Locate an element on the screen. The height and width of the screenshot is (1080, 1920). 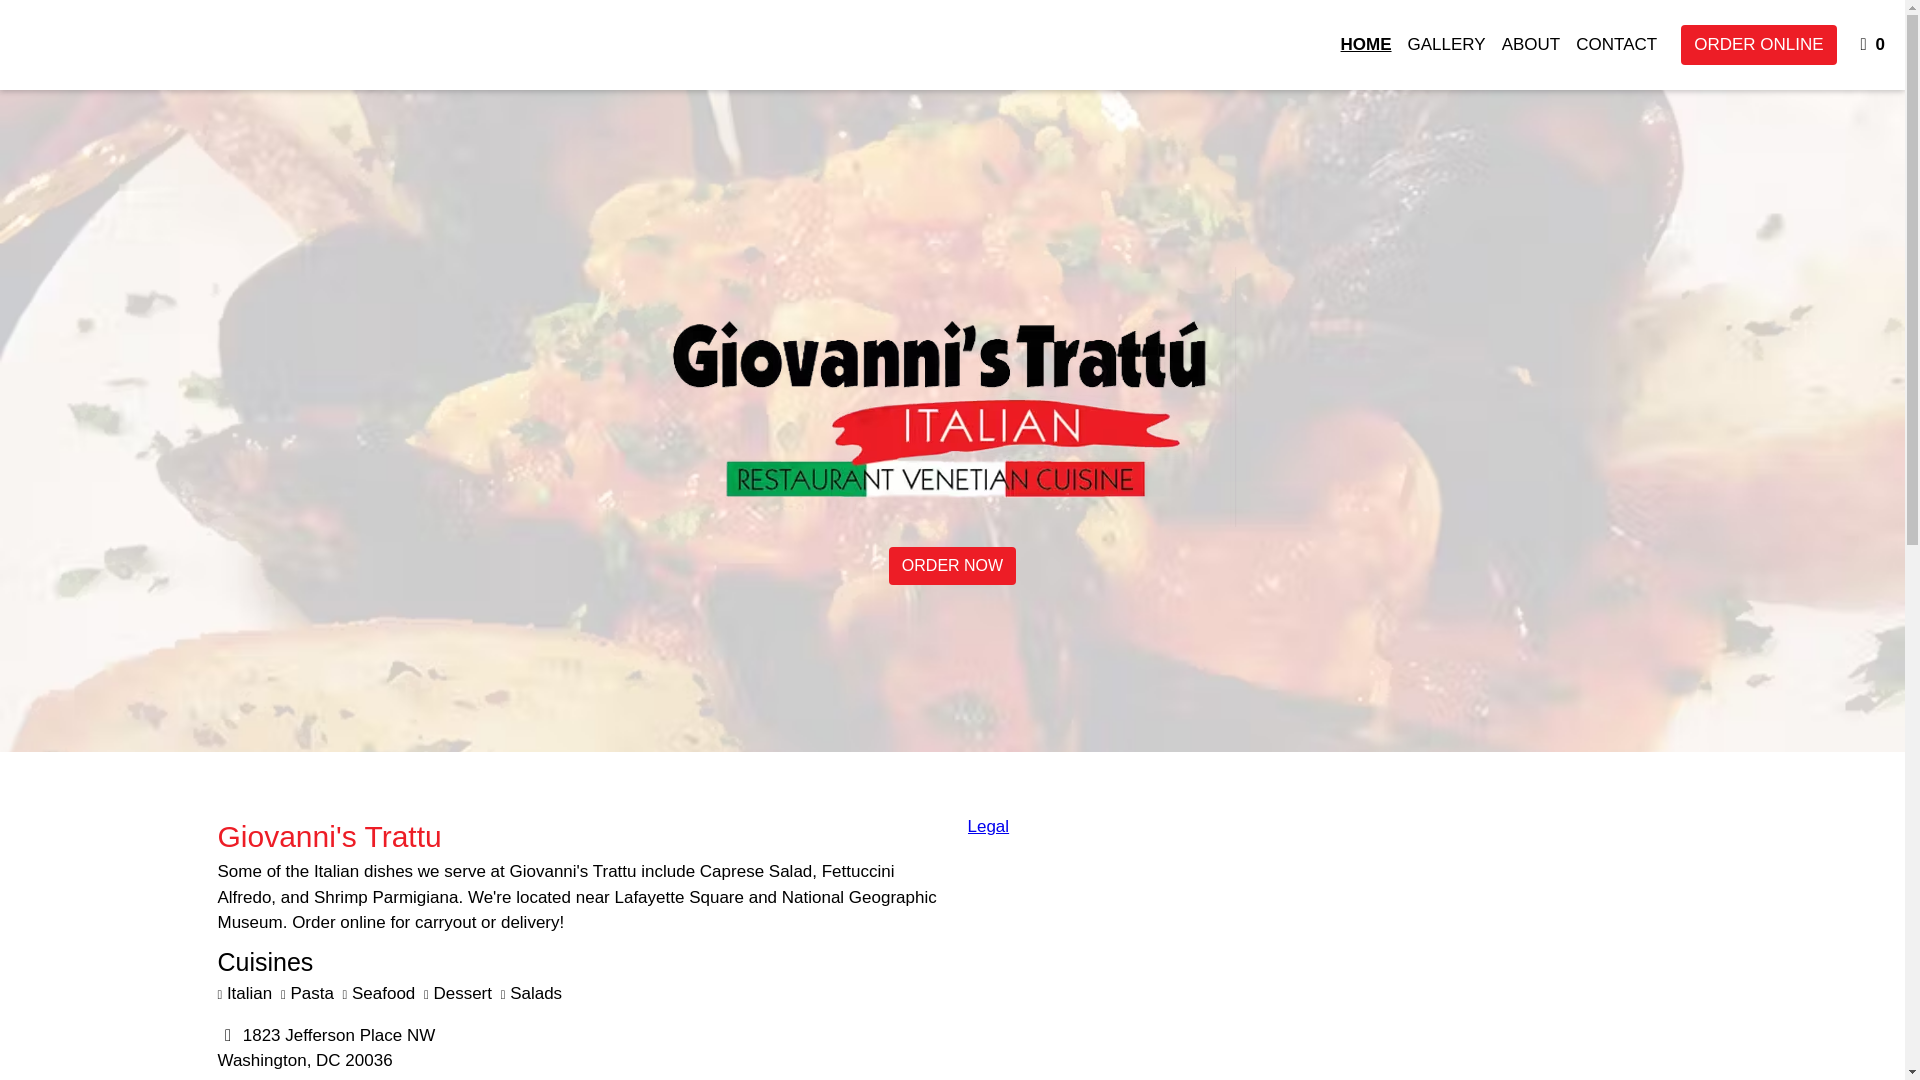
ORDER ONLINE is located at coordinates (1758, 44).